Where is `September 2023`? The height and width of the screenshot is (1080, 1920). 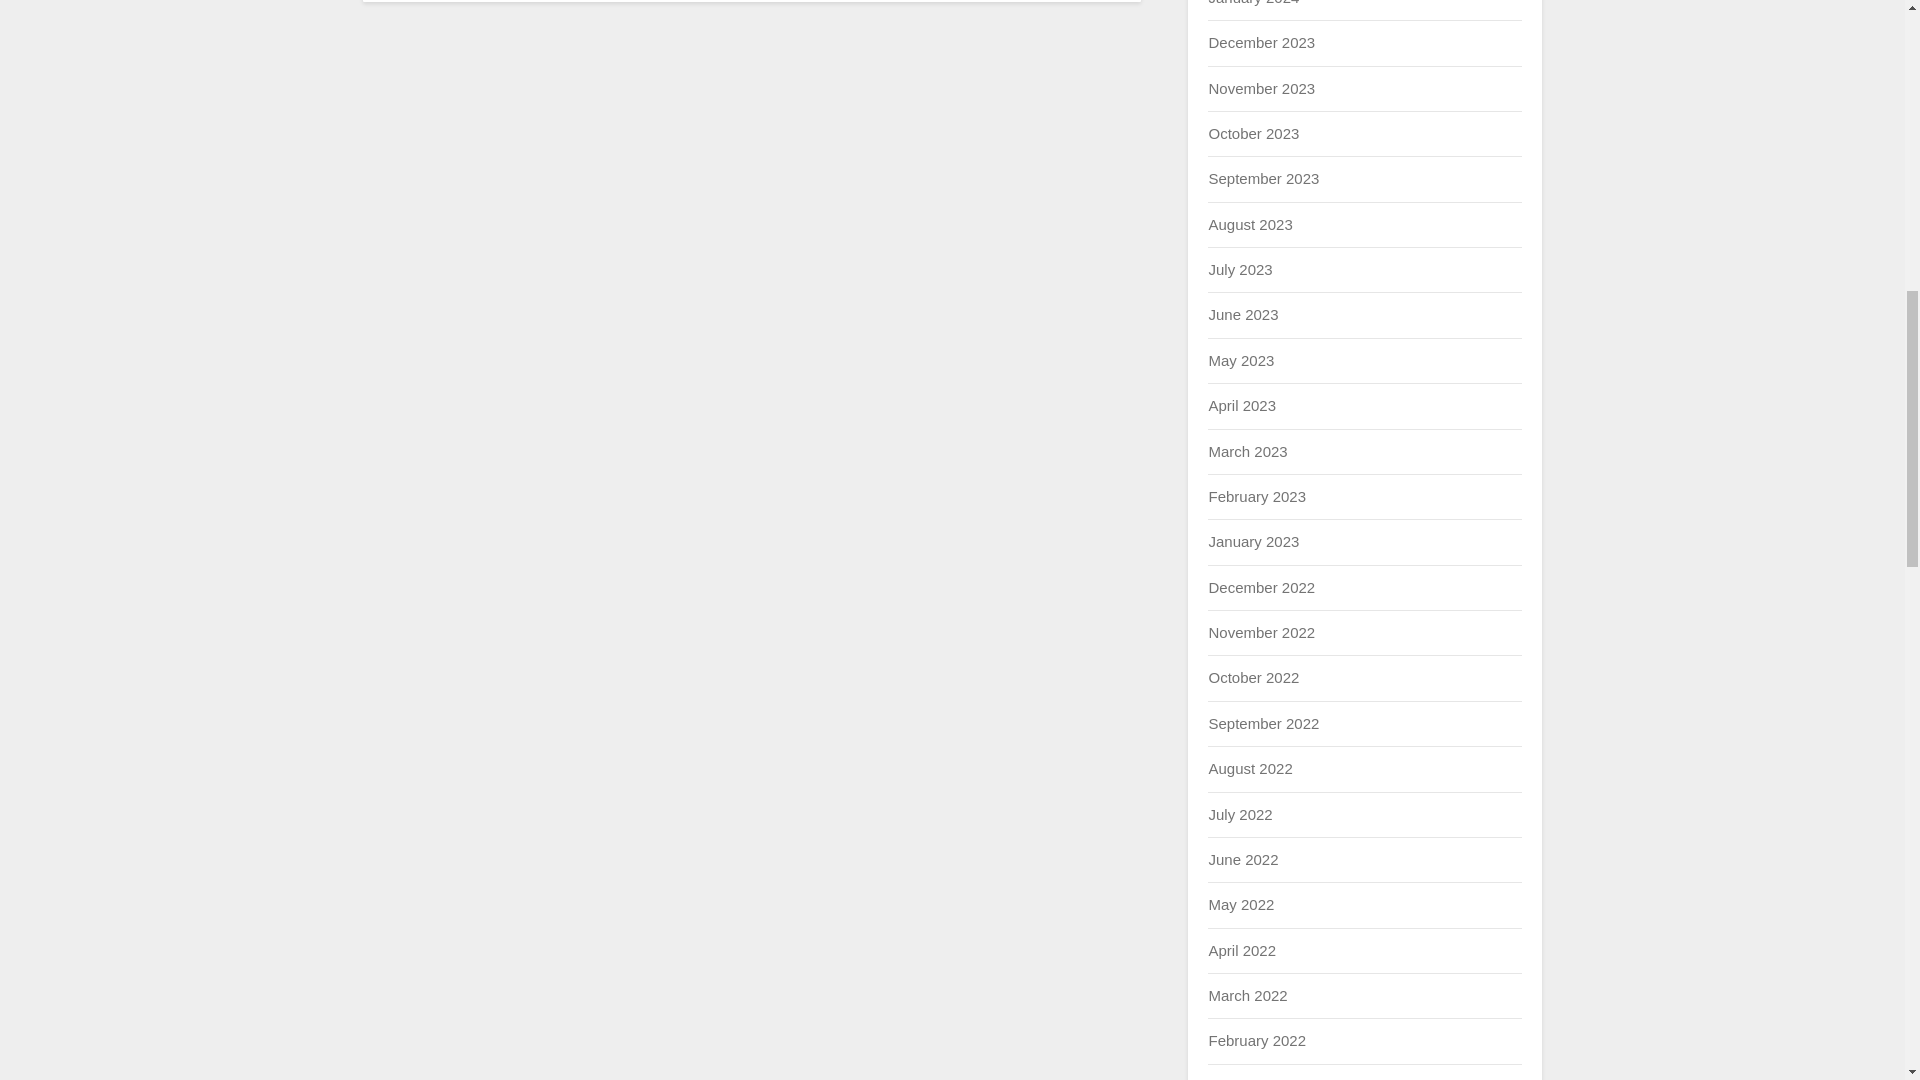 September 2023 is located at coordinates (1263, 178).